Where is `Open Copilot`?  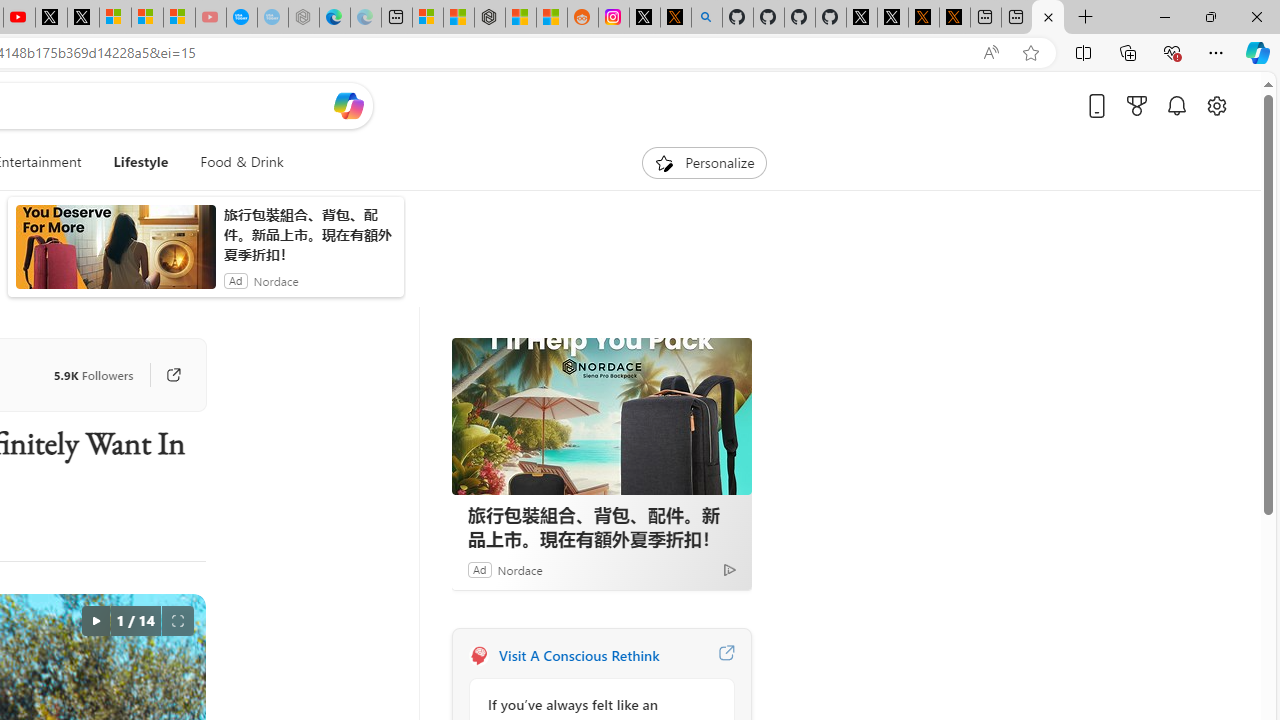
Open Copilot is located at coordinates (348, 138).